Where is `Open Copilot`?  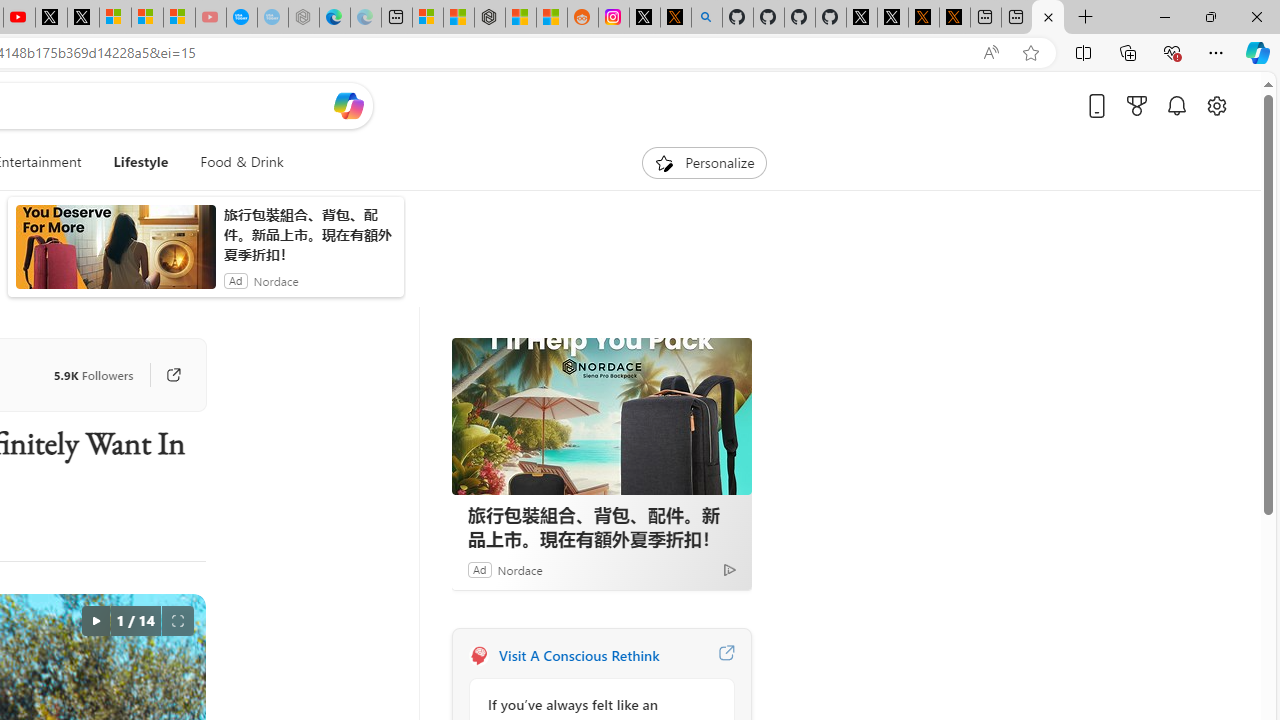
Open Copilot is located at coordinates (348, 138).